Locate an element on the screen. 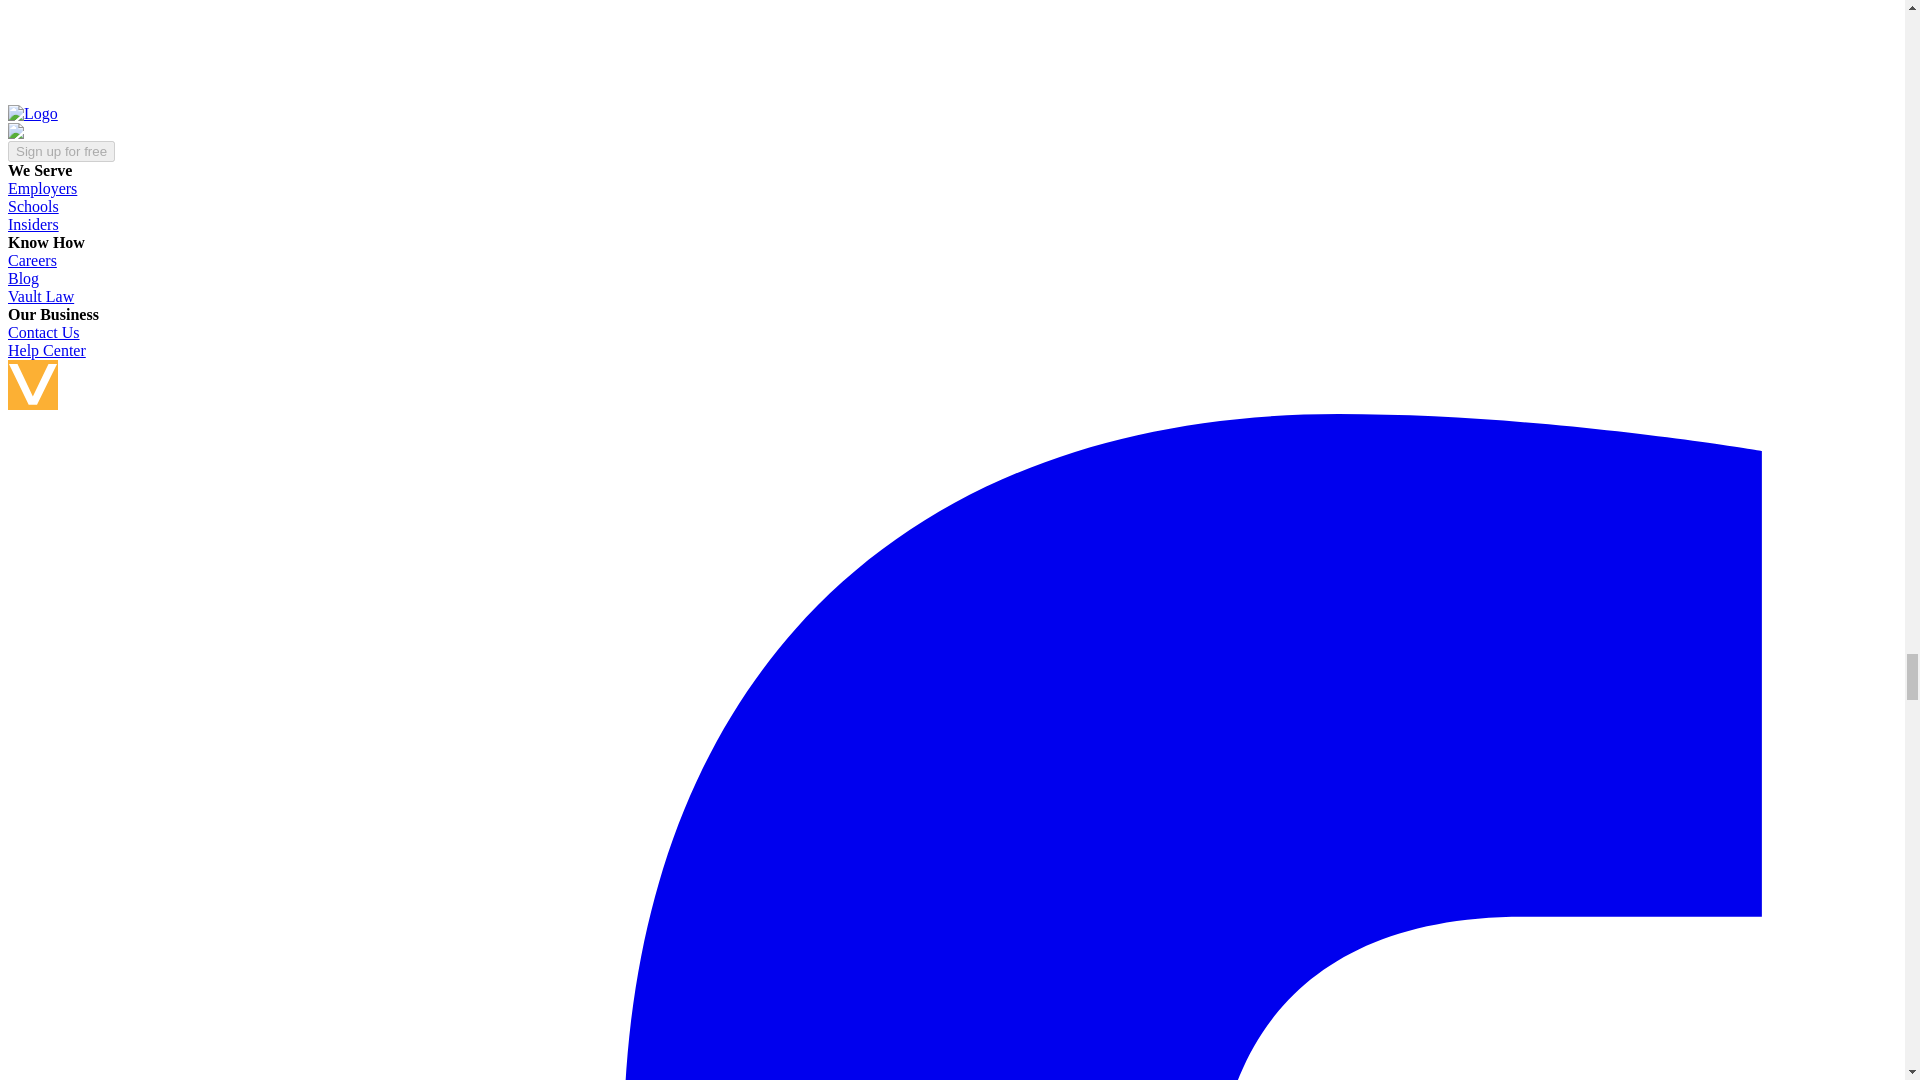 The width and height of the screenshot is (1920, 1080). Employers is located at coordinates (42, 188).